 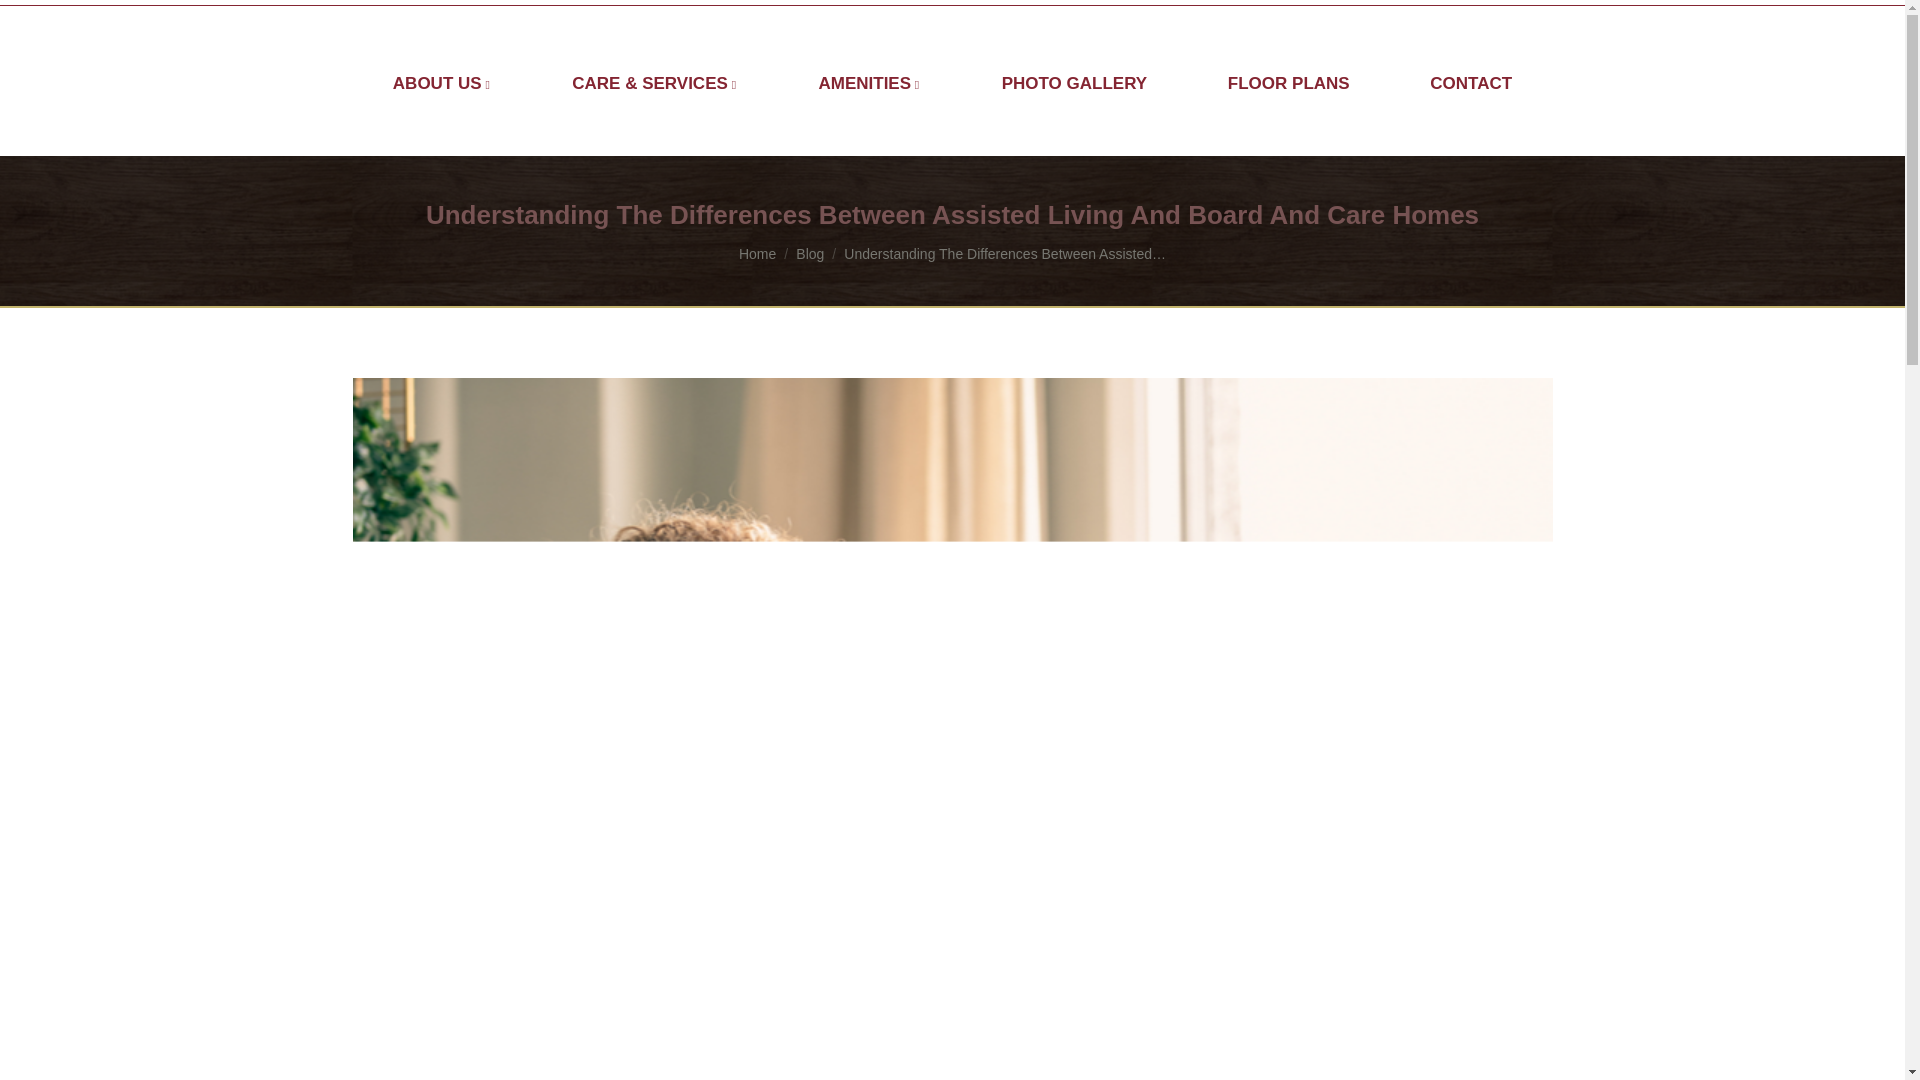 What do you see at coordinates (442, 80) in the screenshot?
I see `ABOUT US` at bounding box center [442, 80].